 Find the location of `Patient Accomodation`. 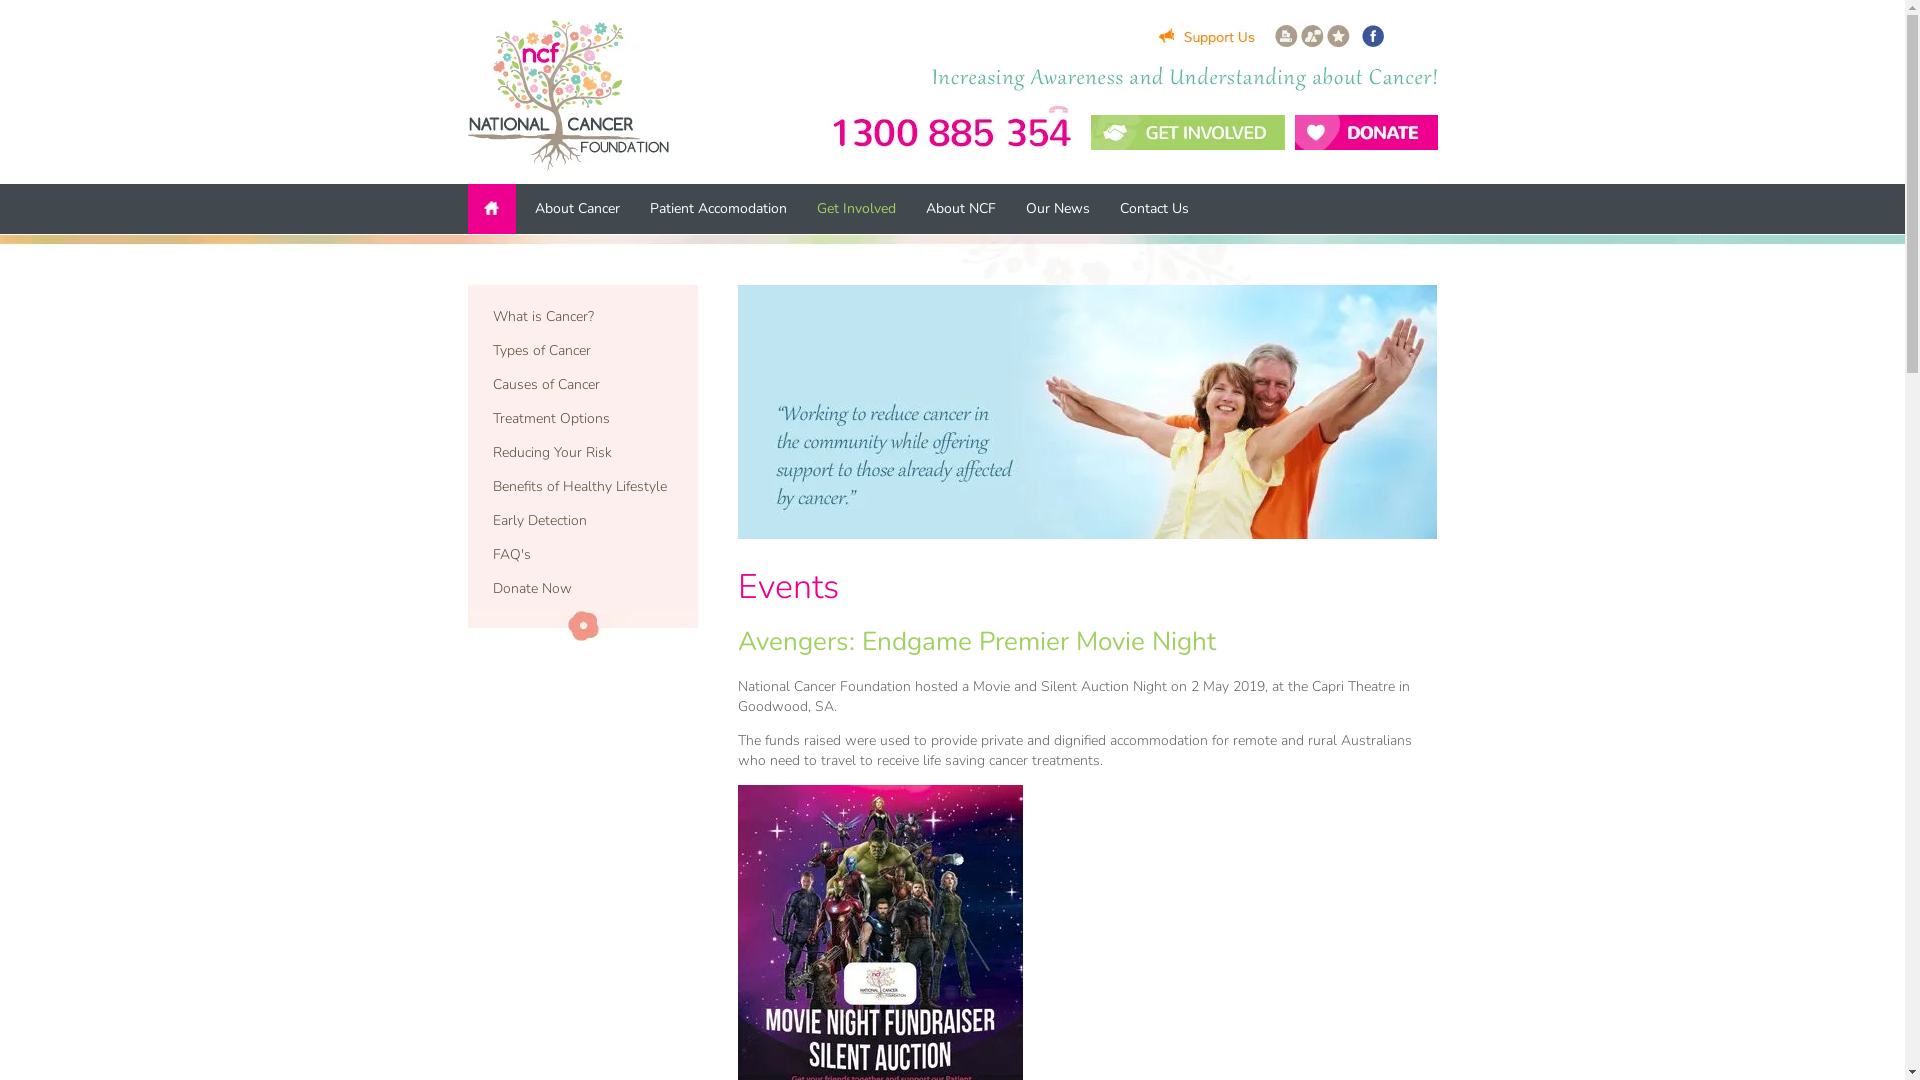

Patient Accomodation is located at coordinates (718, 209).